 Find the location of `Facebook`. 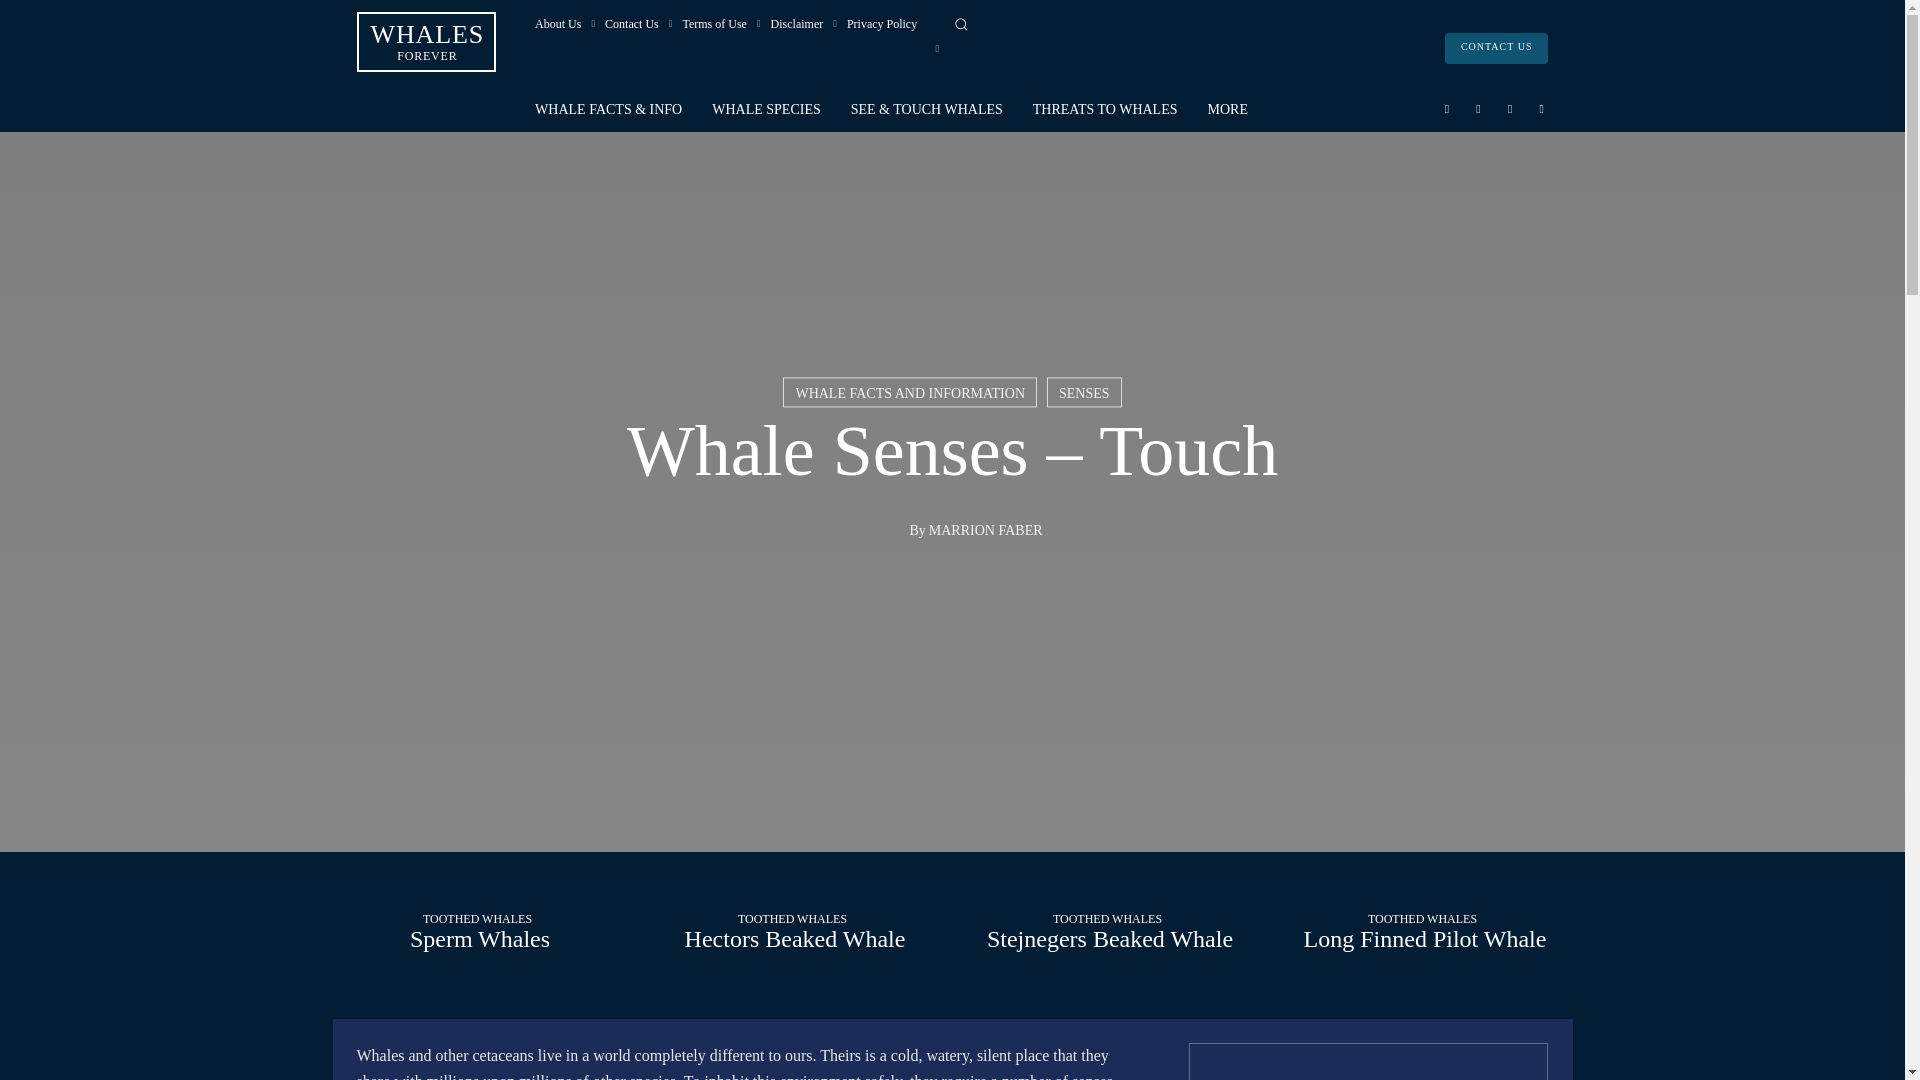

Facebook is located at coordinates (1446, 108).